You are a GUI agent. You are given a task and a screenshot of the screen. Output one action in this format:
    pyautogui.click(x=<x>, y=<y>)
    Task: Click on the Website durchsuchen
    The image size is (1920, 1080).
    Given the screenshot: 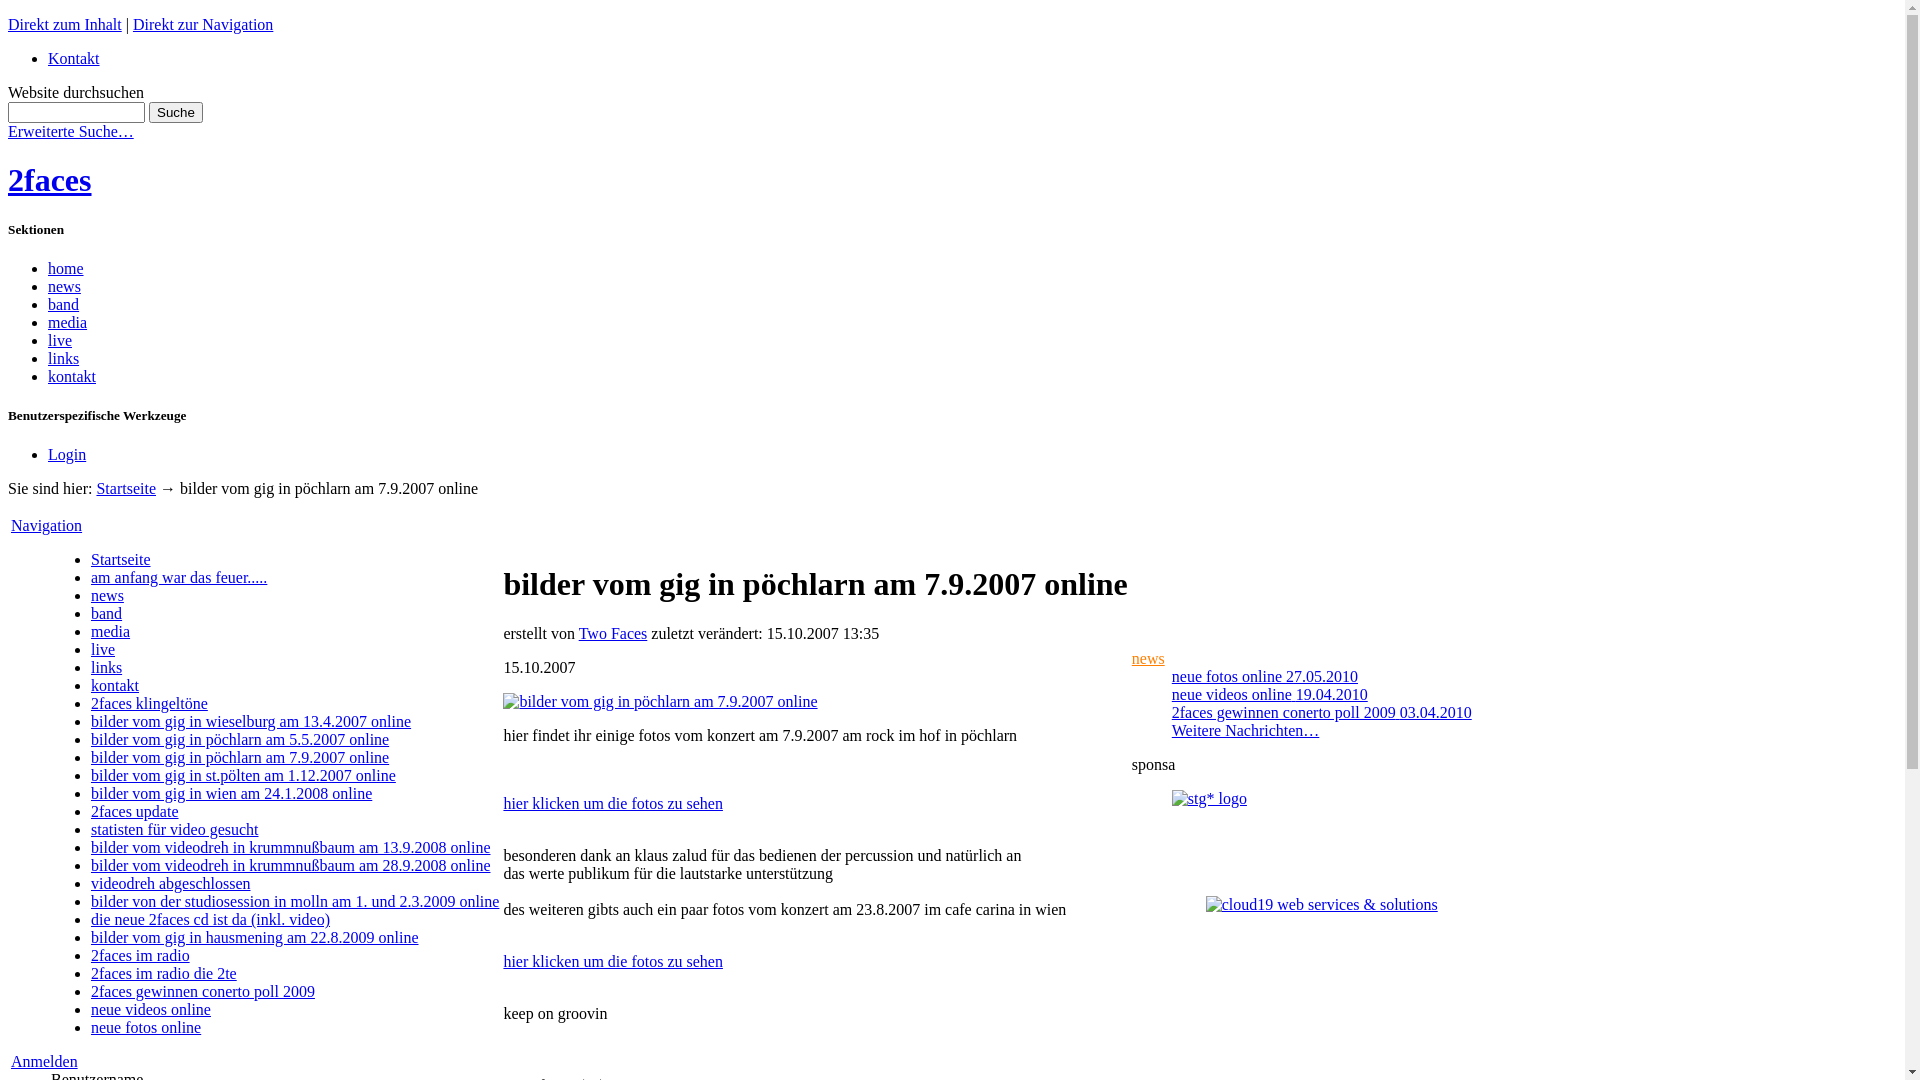 What is the action you would take?
    pyautogui.click(x=76, y=112)
    